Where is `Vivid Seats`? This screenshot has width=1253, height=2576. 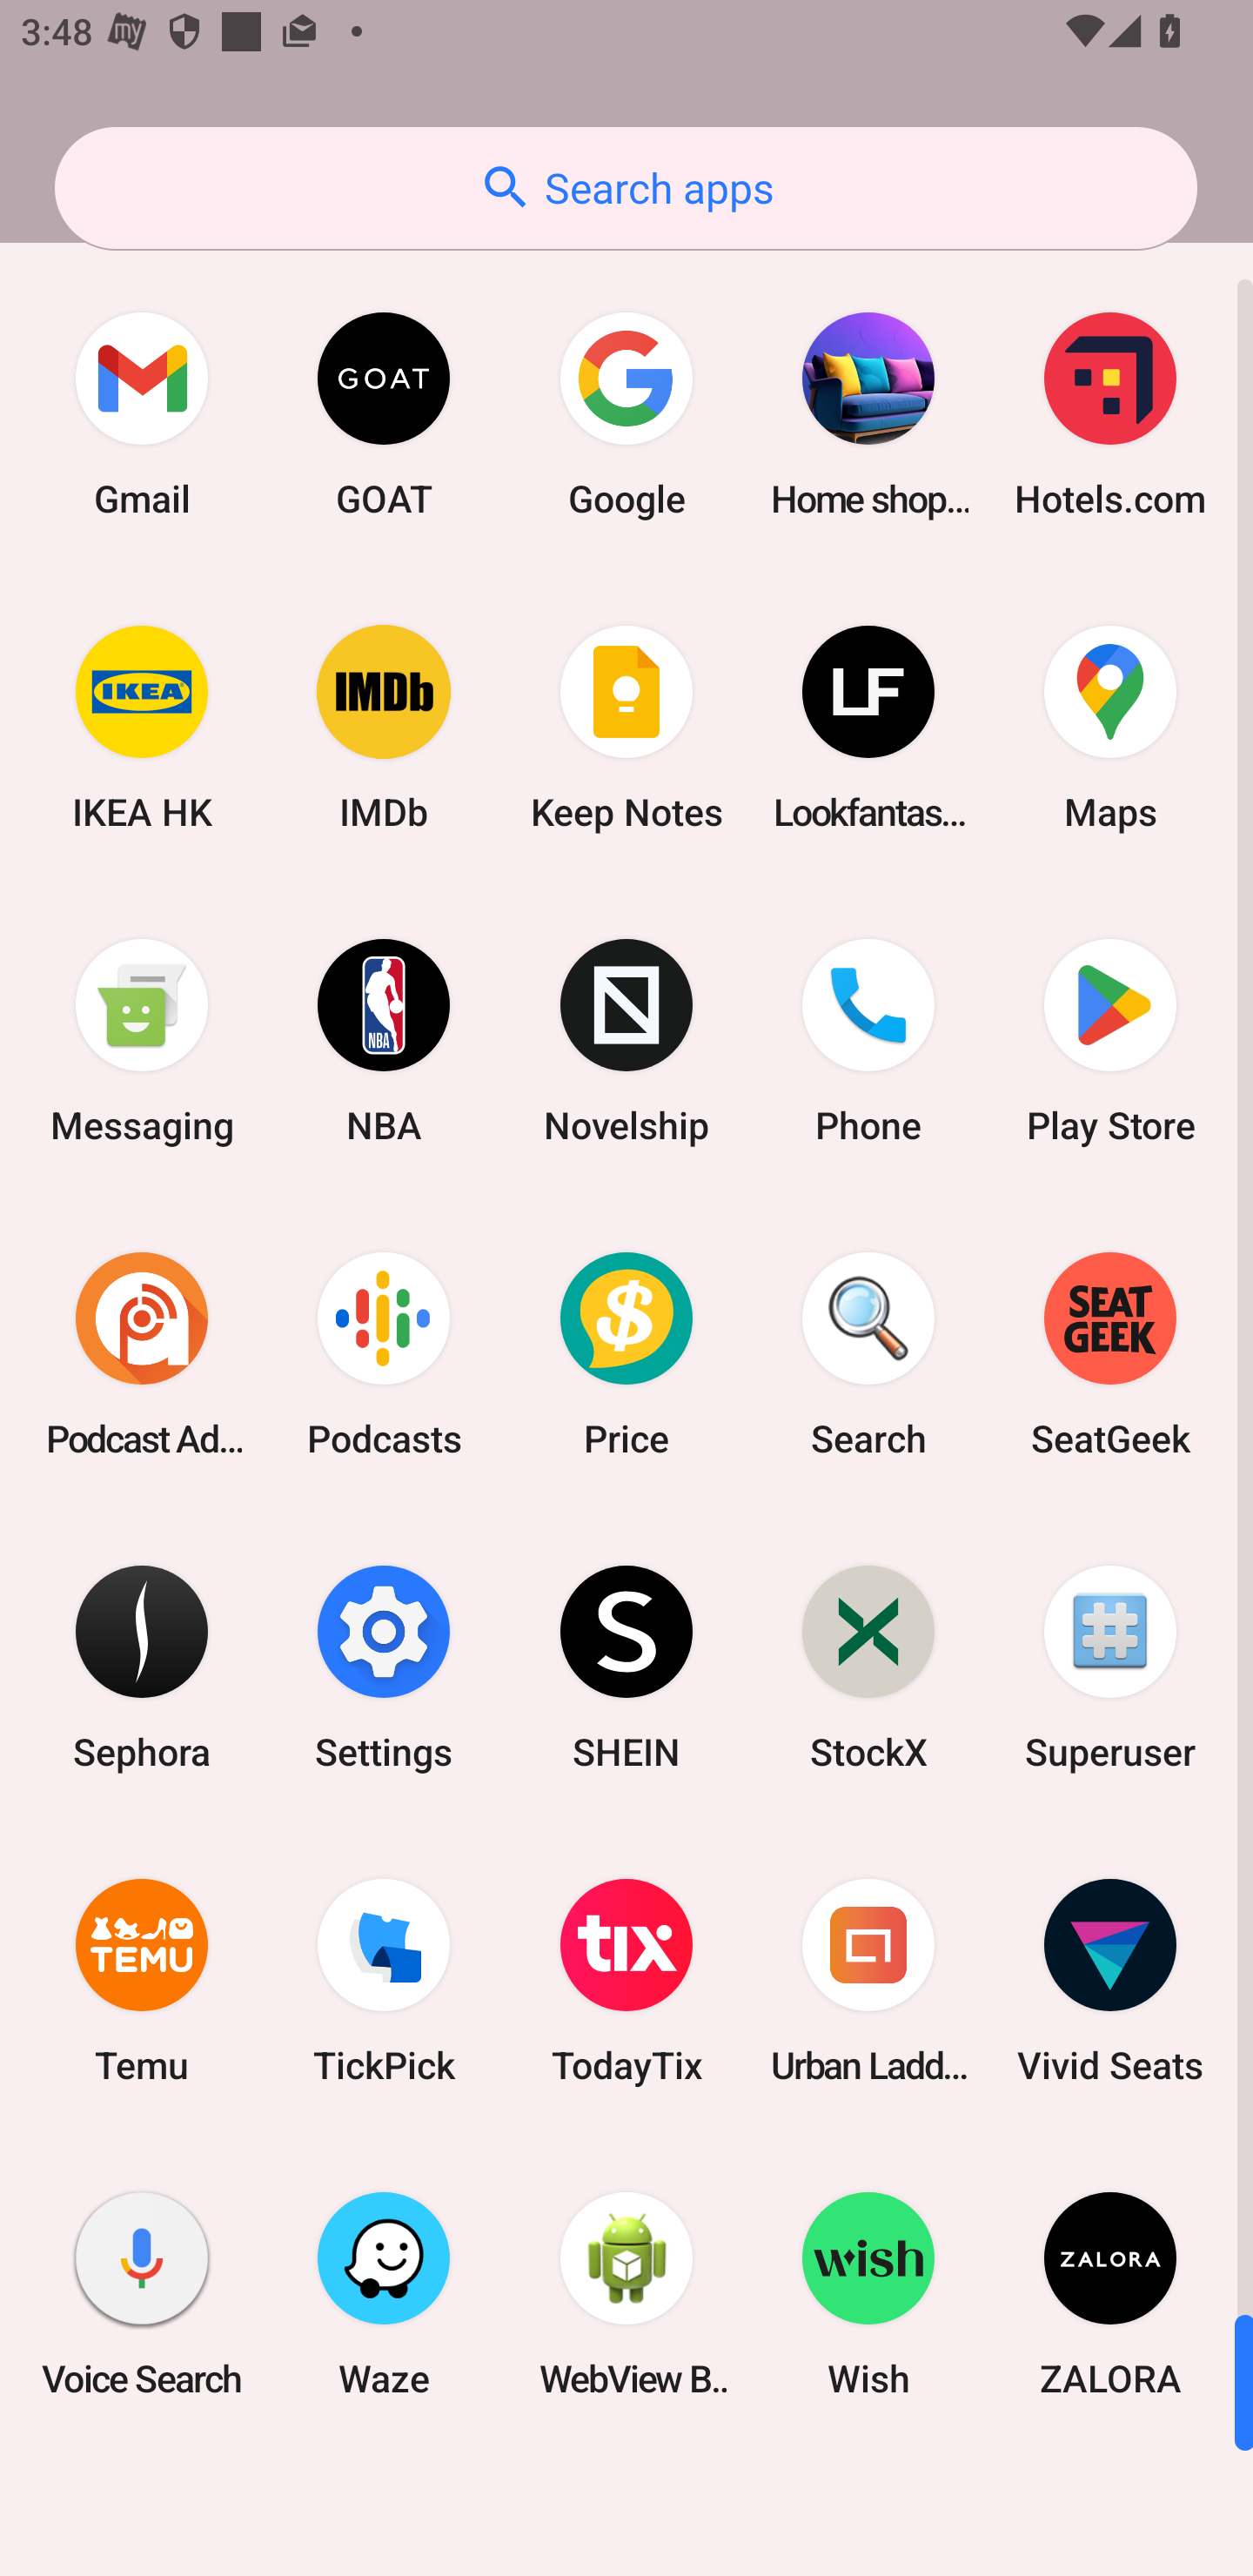
Vivid Seats is located at coordinates (1110, 1981).